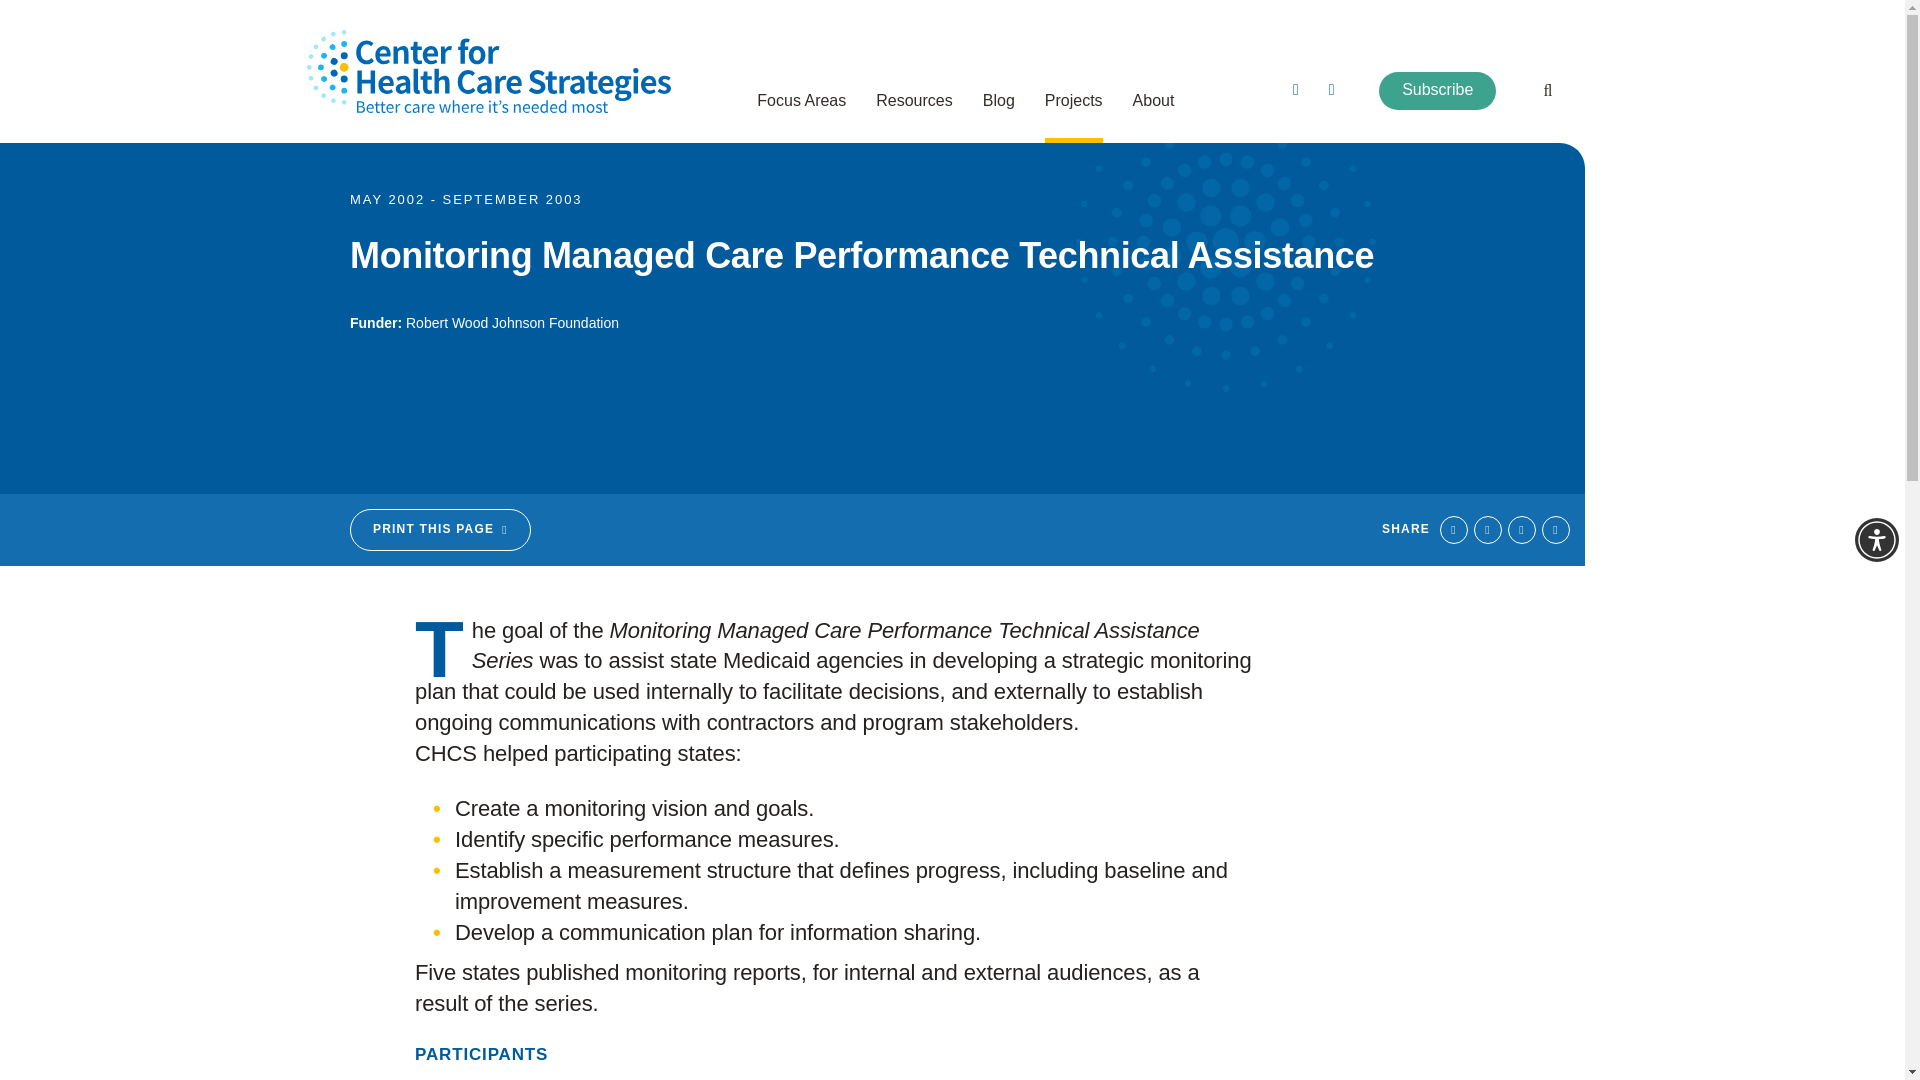 The height and width of the screenshot is (1080, 1920). Describe the element at coordinates (914, 114) in the screenshot. I see `Resources` at that location.